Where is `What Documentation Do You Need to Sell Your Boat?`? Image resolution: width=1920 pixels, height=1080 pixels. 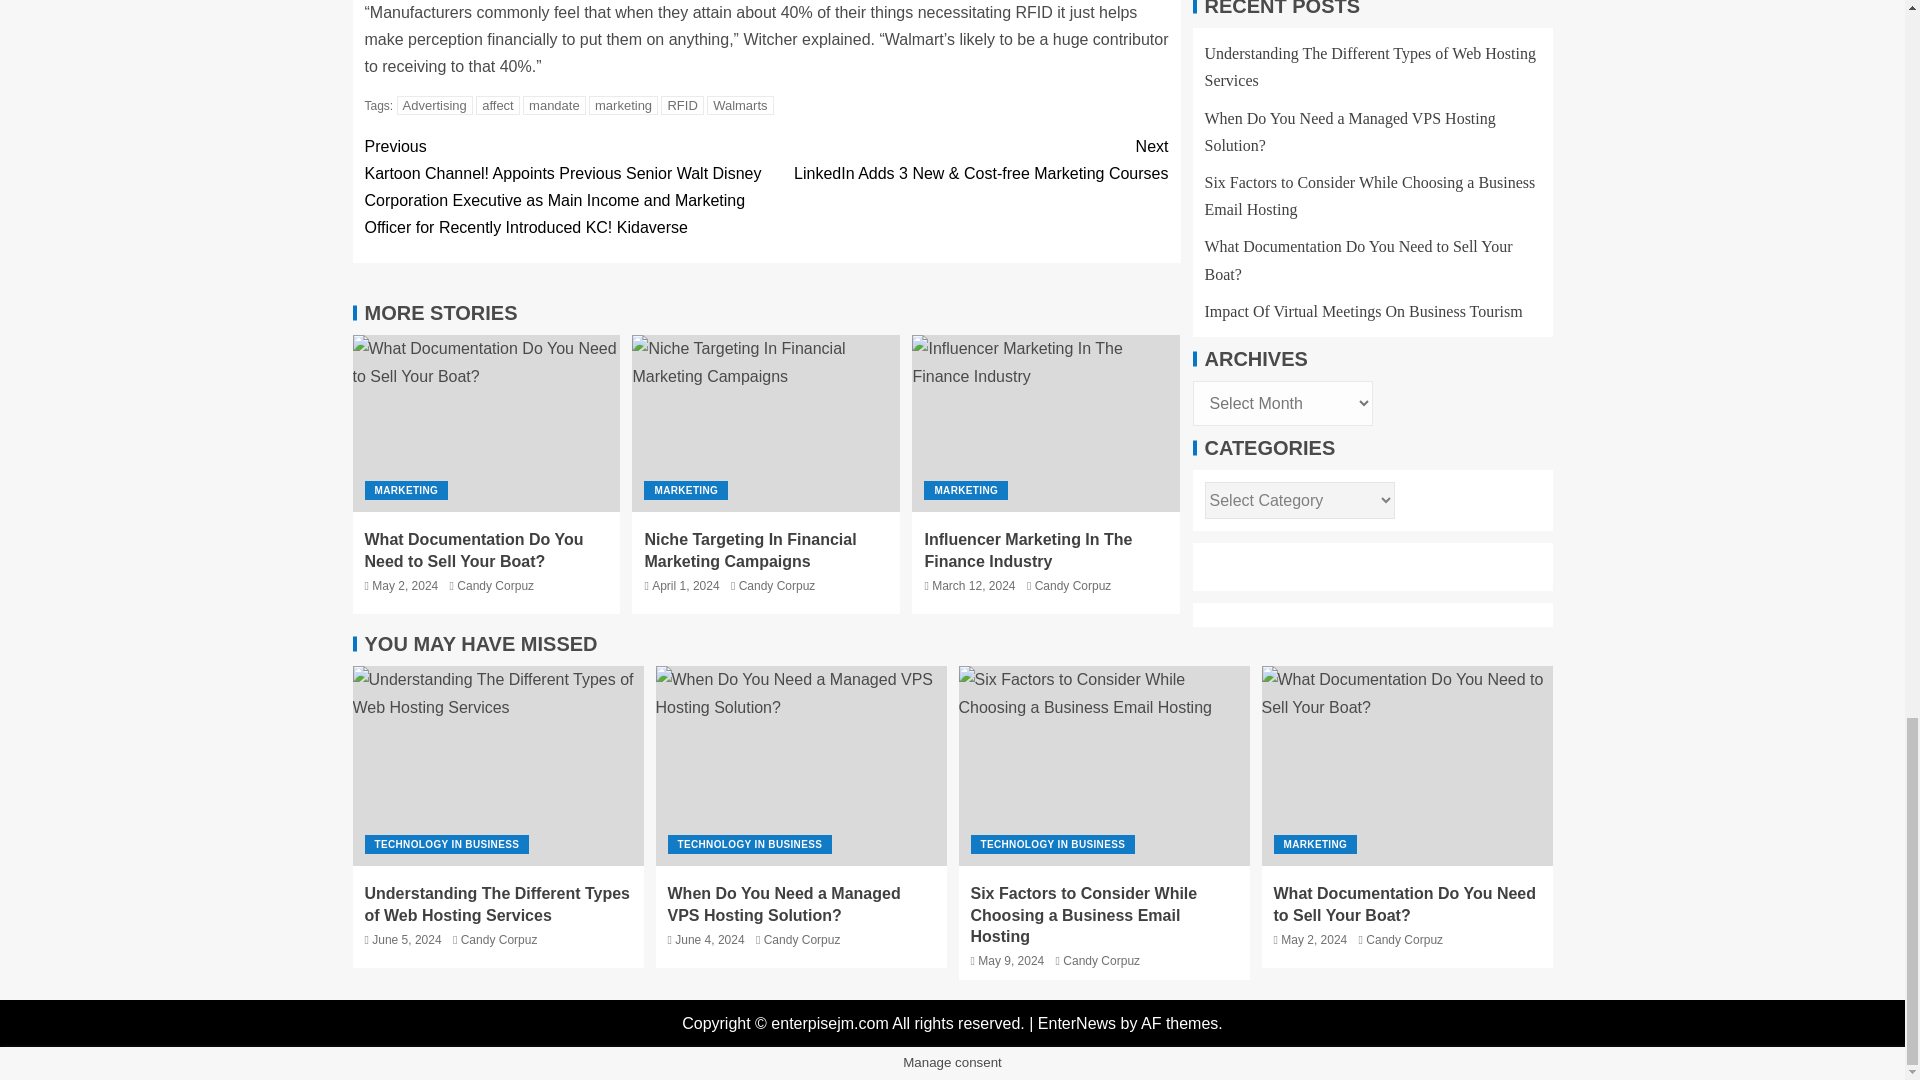 What Documentation Do You Need to Sell Your Boat? is located at coordinates (1407, 766).